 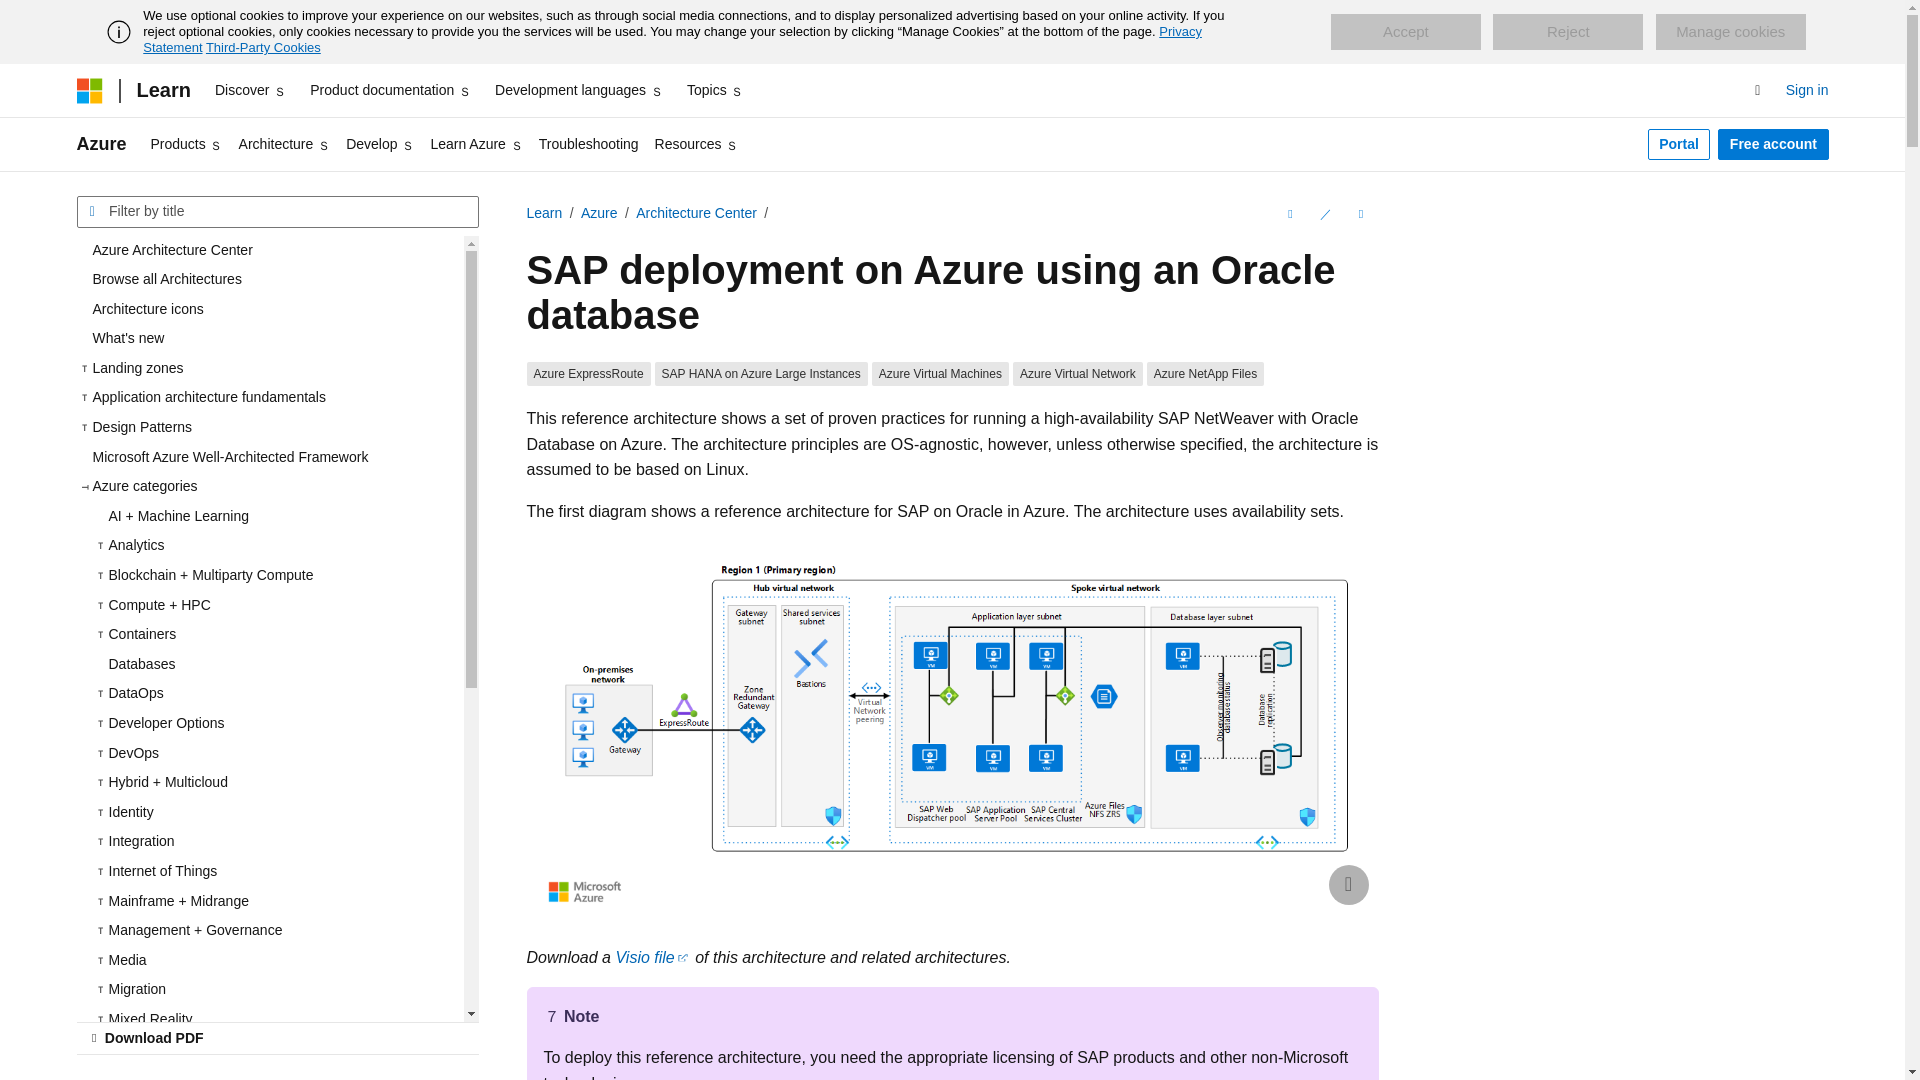 I want to click on Development languages, so click(x=578, y=90).